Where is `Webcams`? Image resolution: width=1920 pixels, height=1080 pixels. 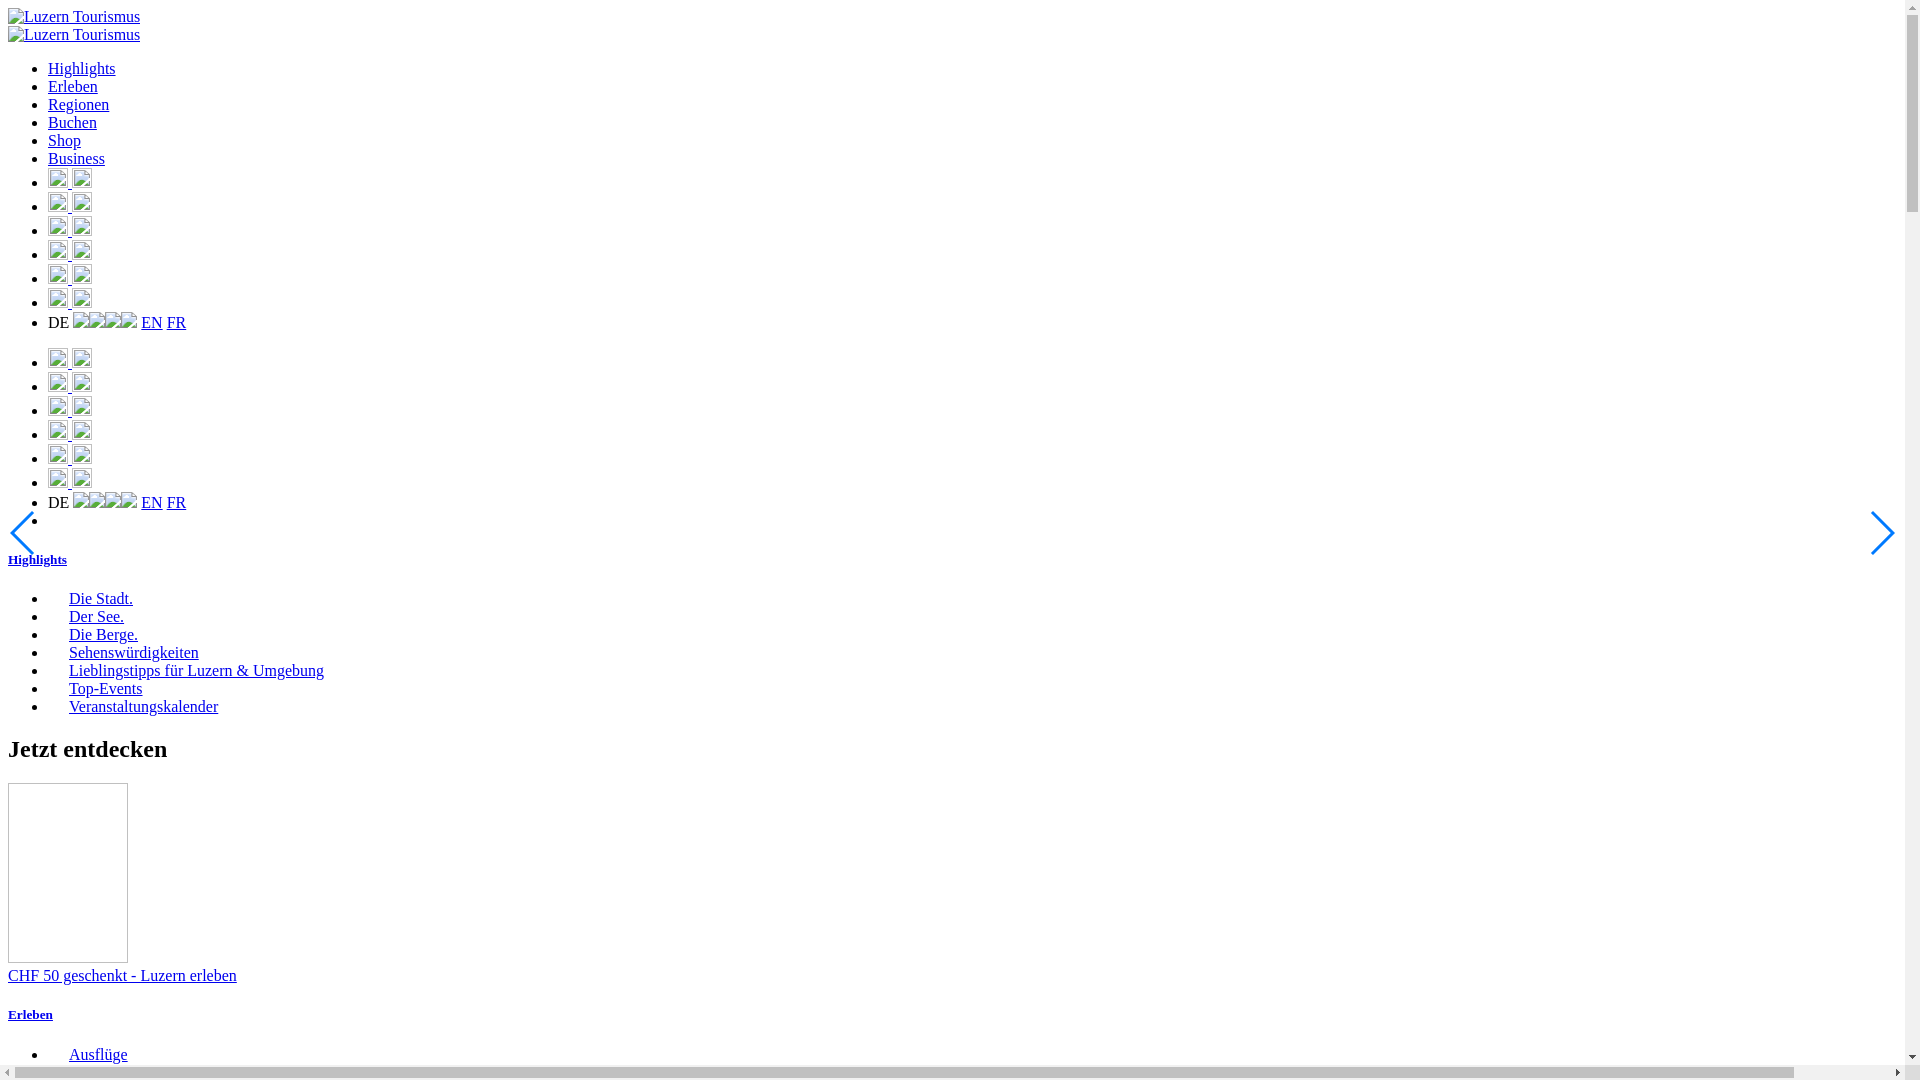
Webcams is located at coordinates (70, 410).